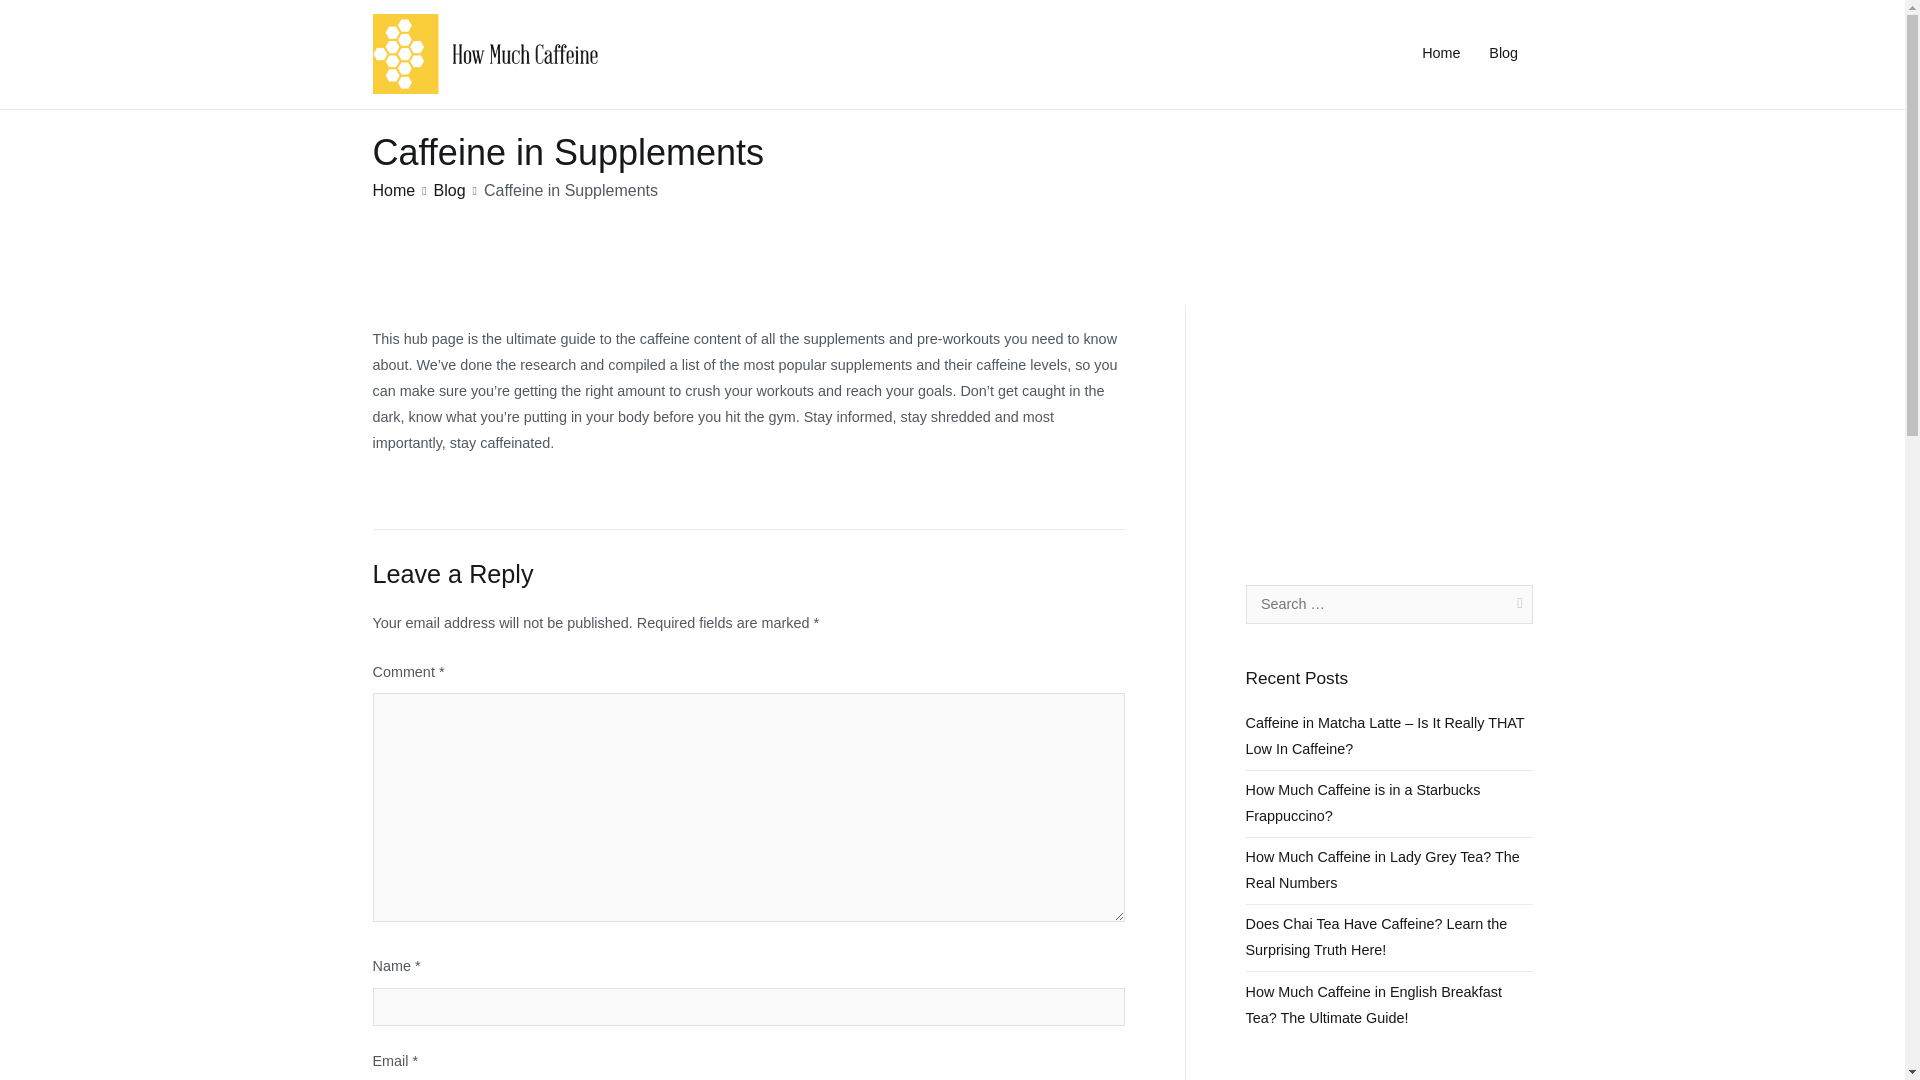 This screenshot has height=1080, width=1920. Describe the element at coordinates (700, 67) in the screenshot. I see `How Much Caffeine` at that location.